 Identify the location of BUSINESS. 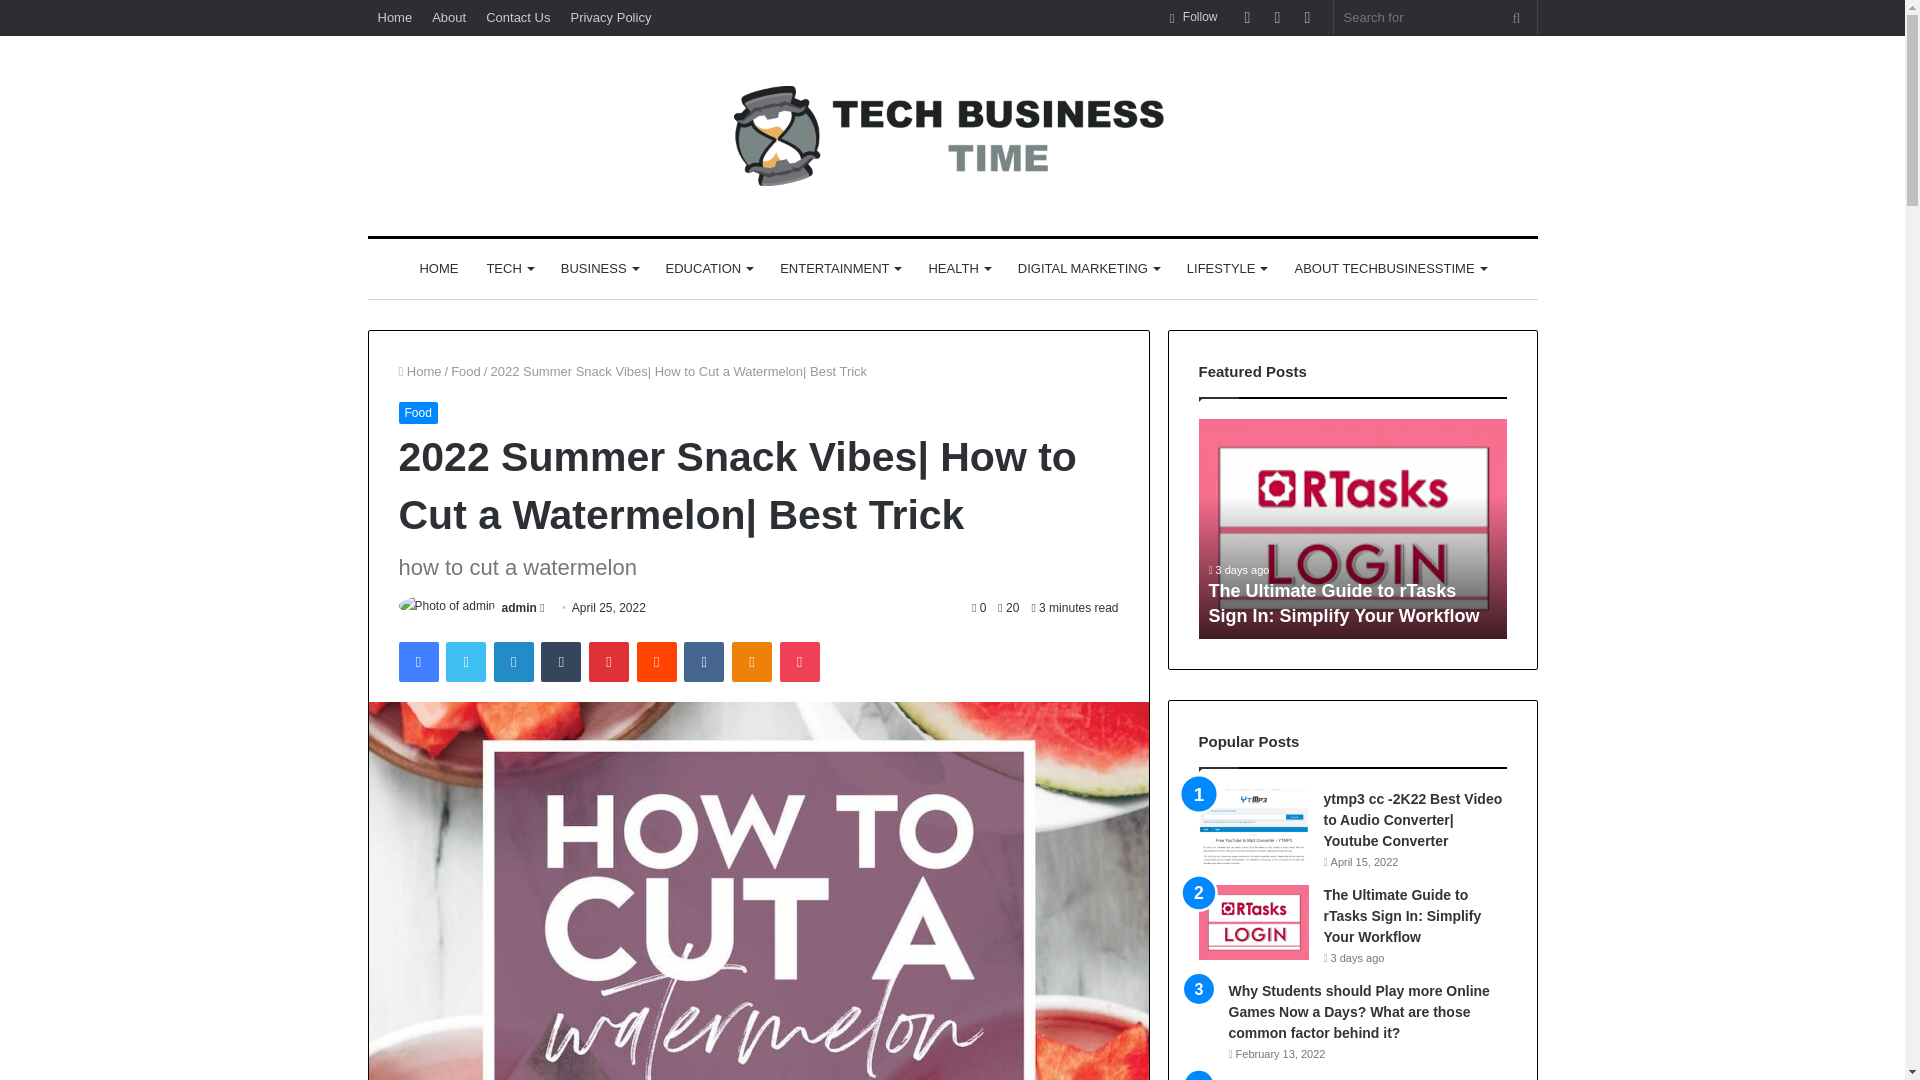
(600, 268).